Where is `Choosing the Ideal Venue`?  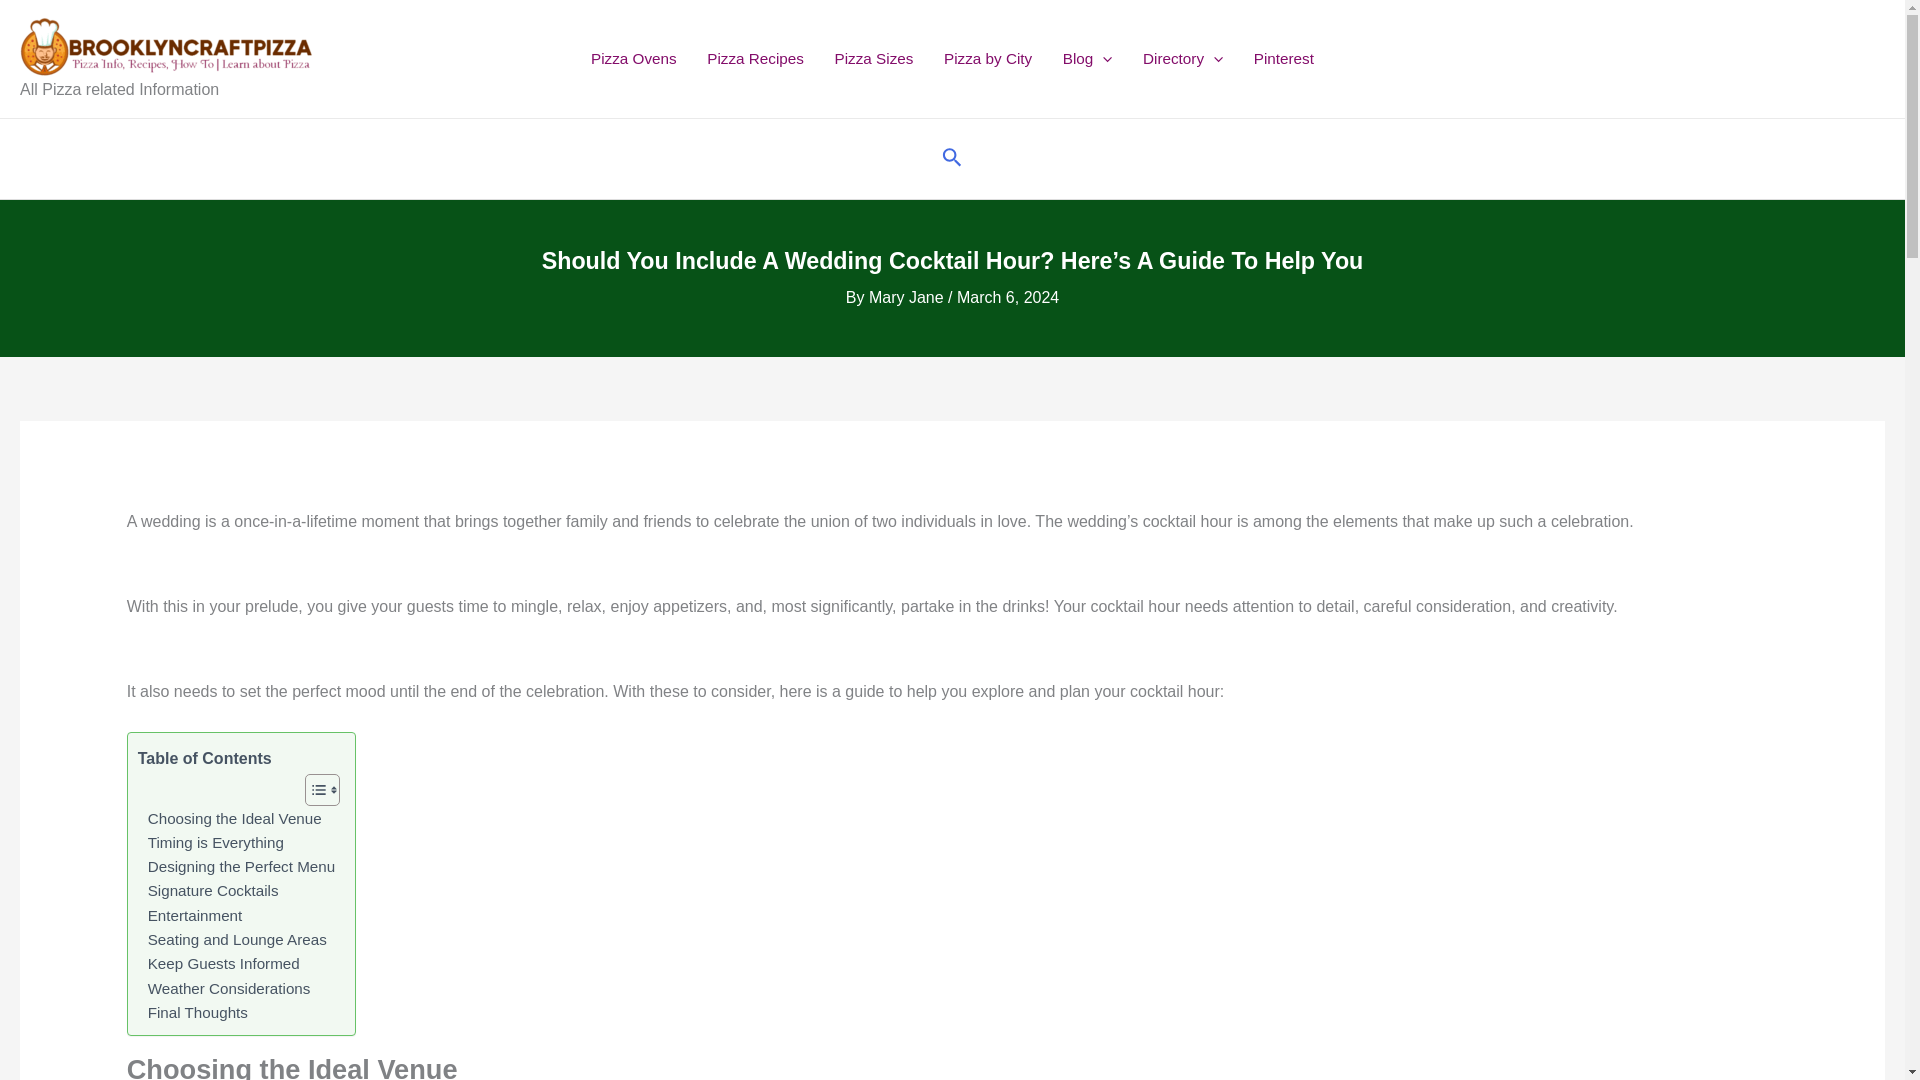 Choosing the Ideal Venue is located at coordinates (230, 818).